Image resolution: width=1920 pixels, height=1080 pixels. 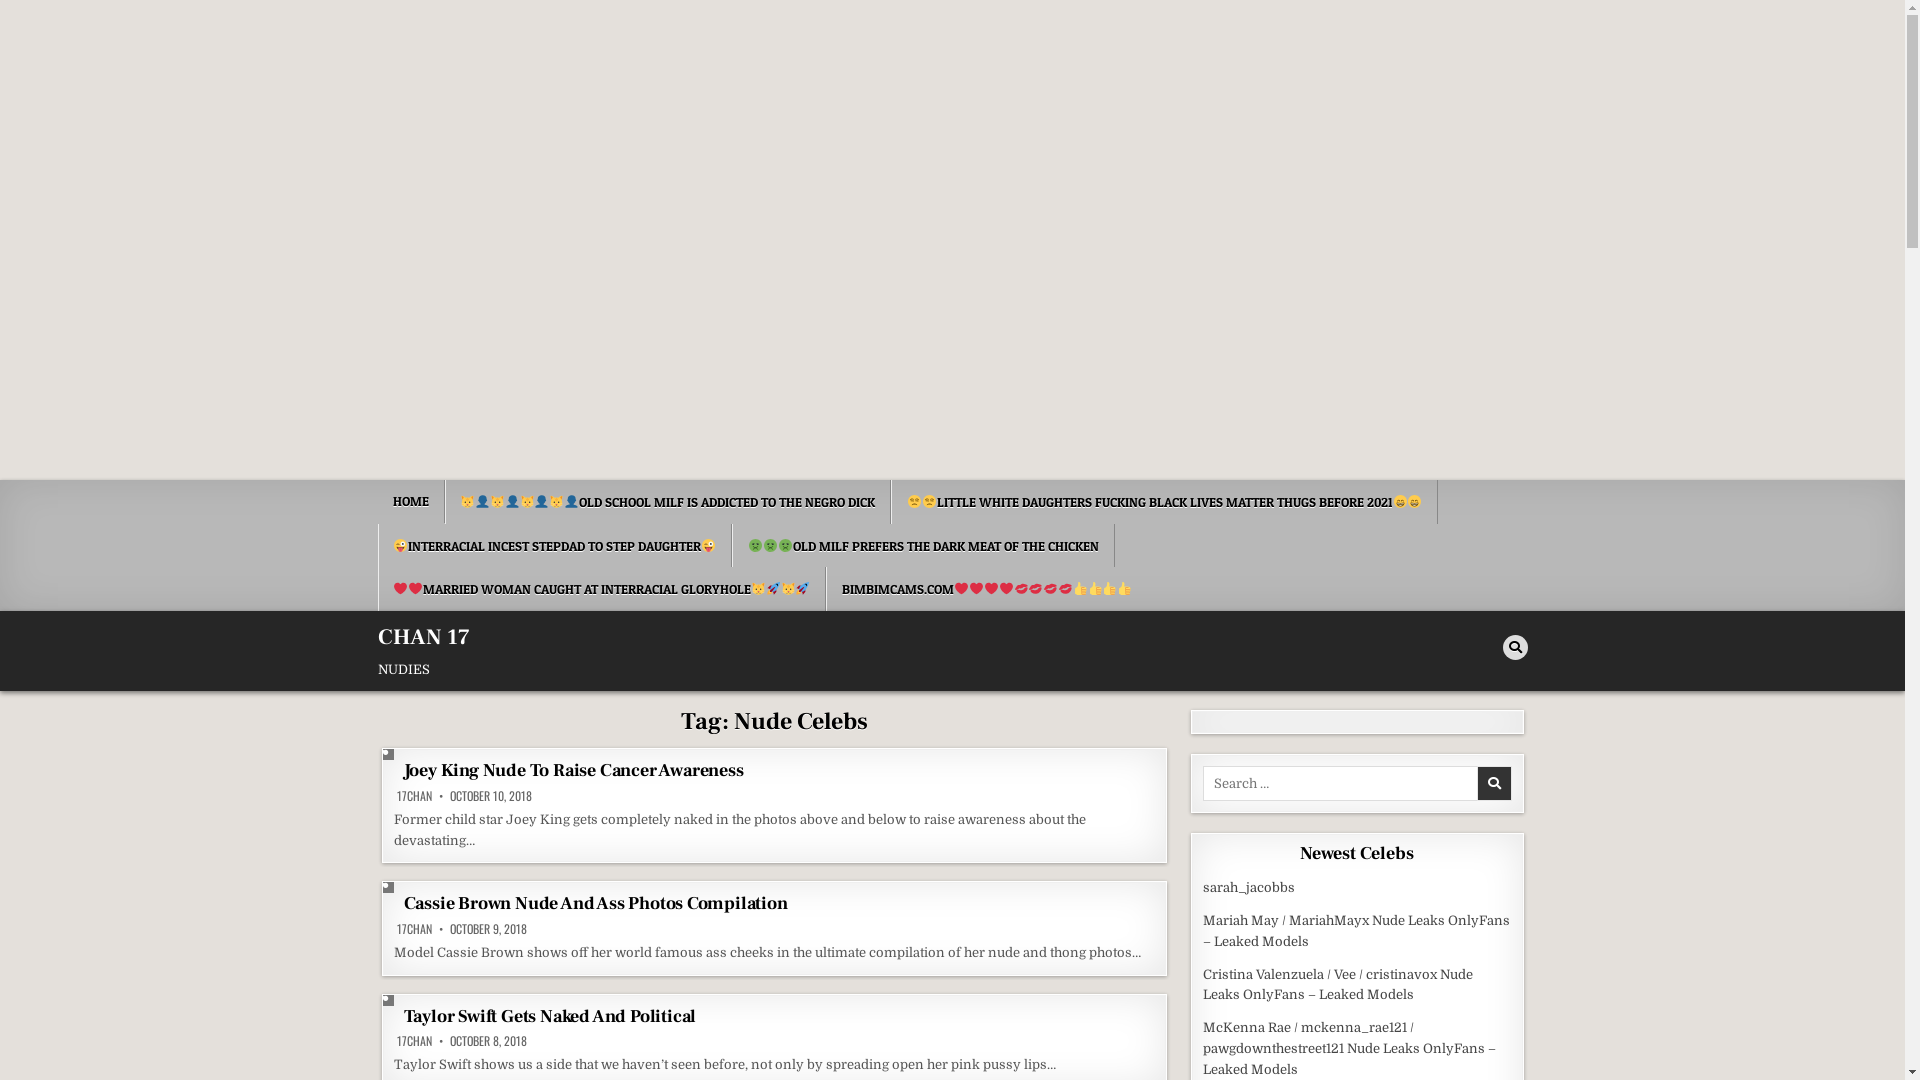 I want to click on OLD MILF PREFERS THE DARK MEAT OF THE CHICKEN, so click(x=923, y=546).